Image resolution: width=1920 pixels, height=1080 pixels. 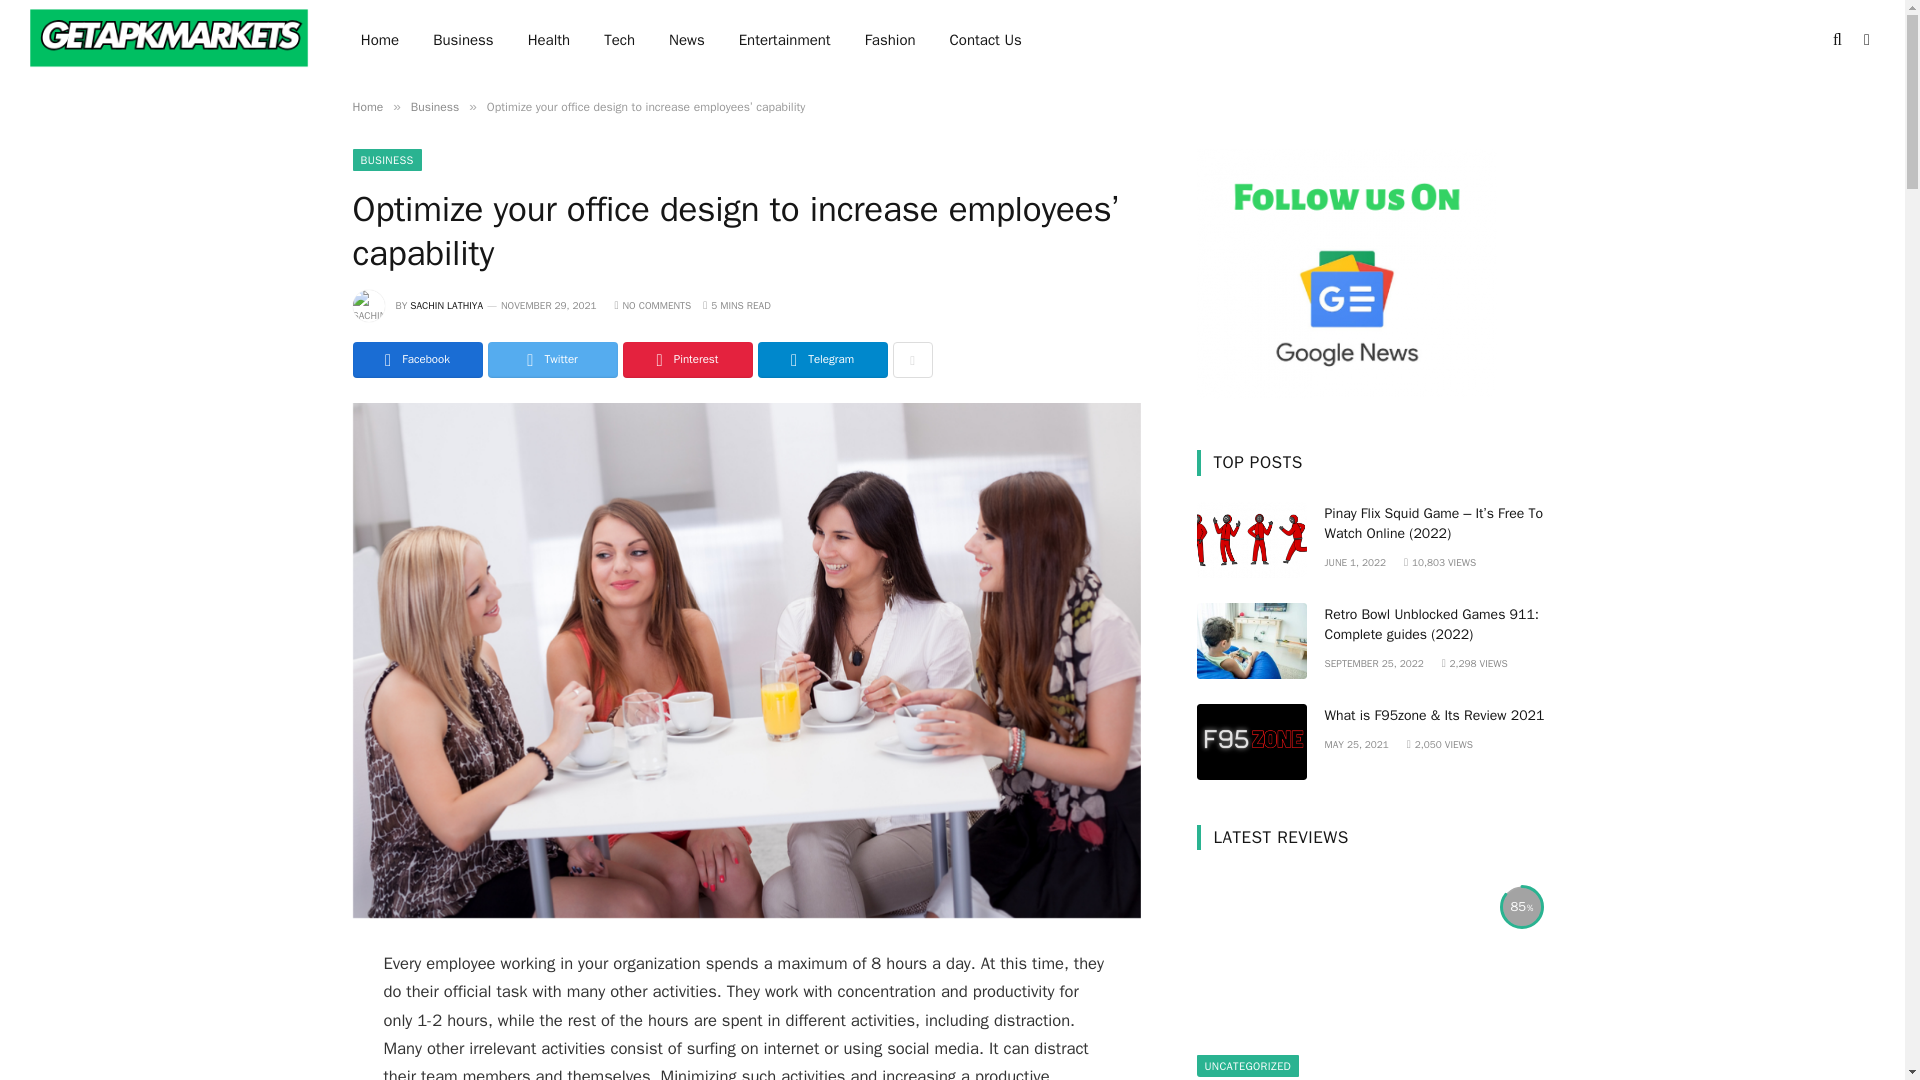 What do you see at coordinates (548, 40) in the screenshot?
I see `Health` at bounding box center [548, 40].